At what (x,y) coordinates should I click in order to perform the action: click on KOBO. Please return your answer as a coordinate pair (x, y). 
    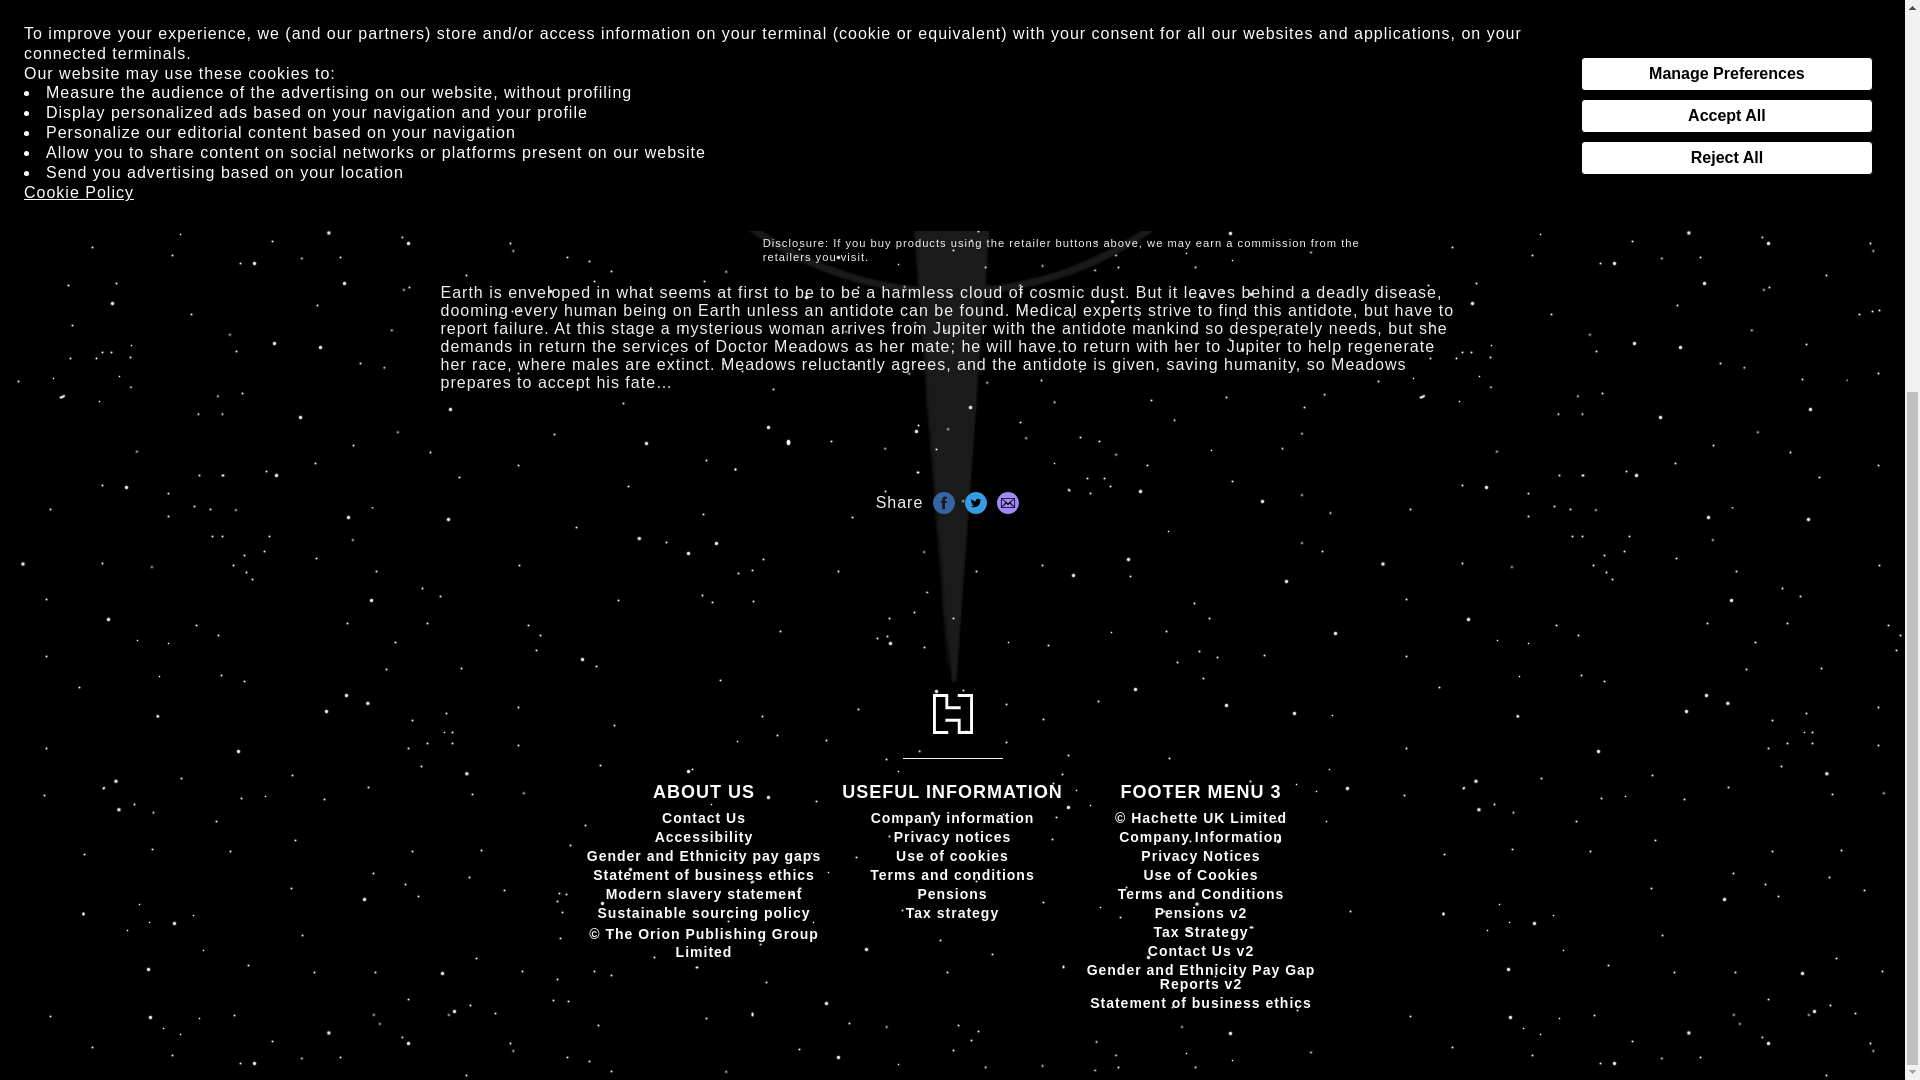
    Looking at the image, I should click on (1321, 4).